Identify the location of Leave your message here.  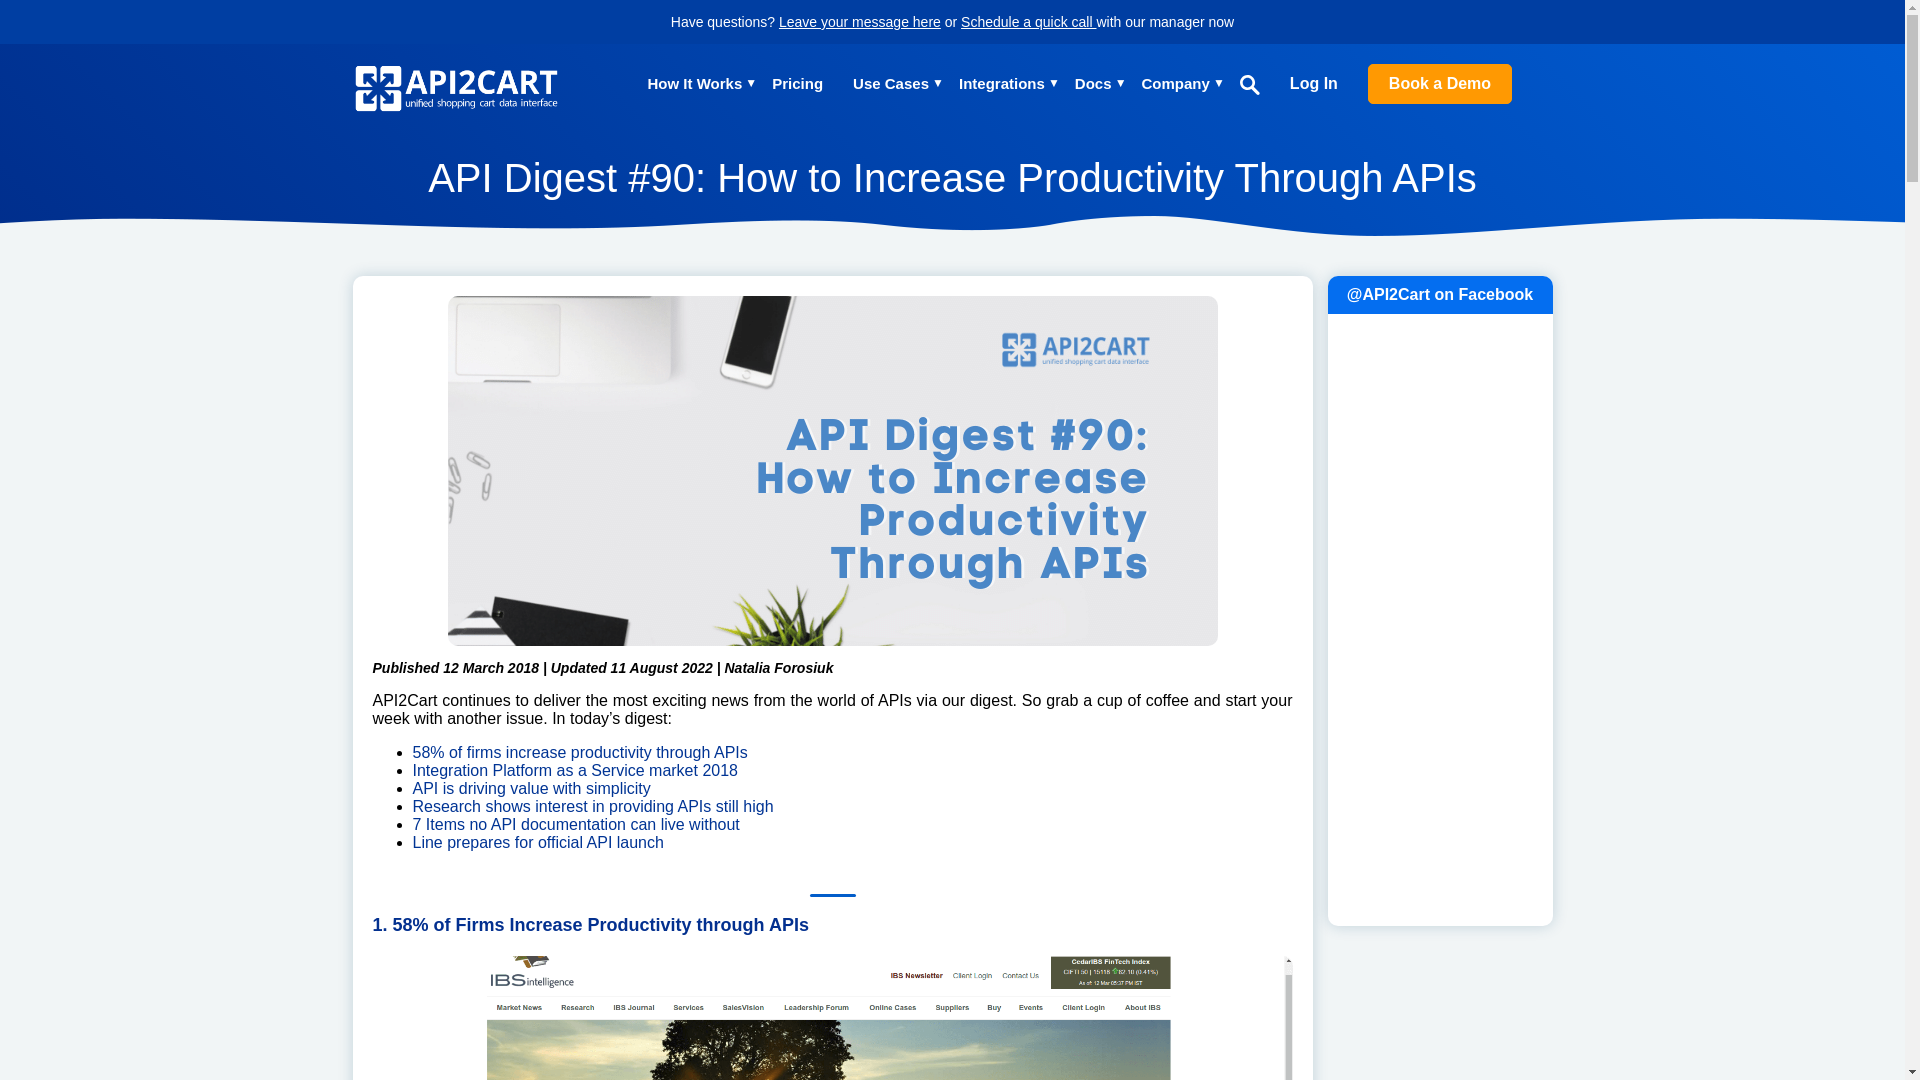
(860, 22).